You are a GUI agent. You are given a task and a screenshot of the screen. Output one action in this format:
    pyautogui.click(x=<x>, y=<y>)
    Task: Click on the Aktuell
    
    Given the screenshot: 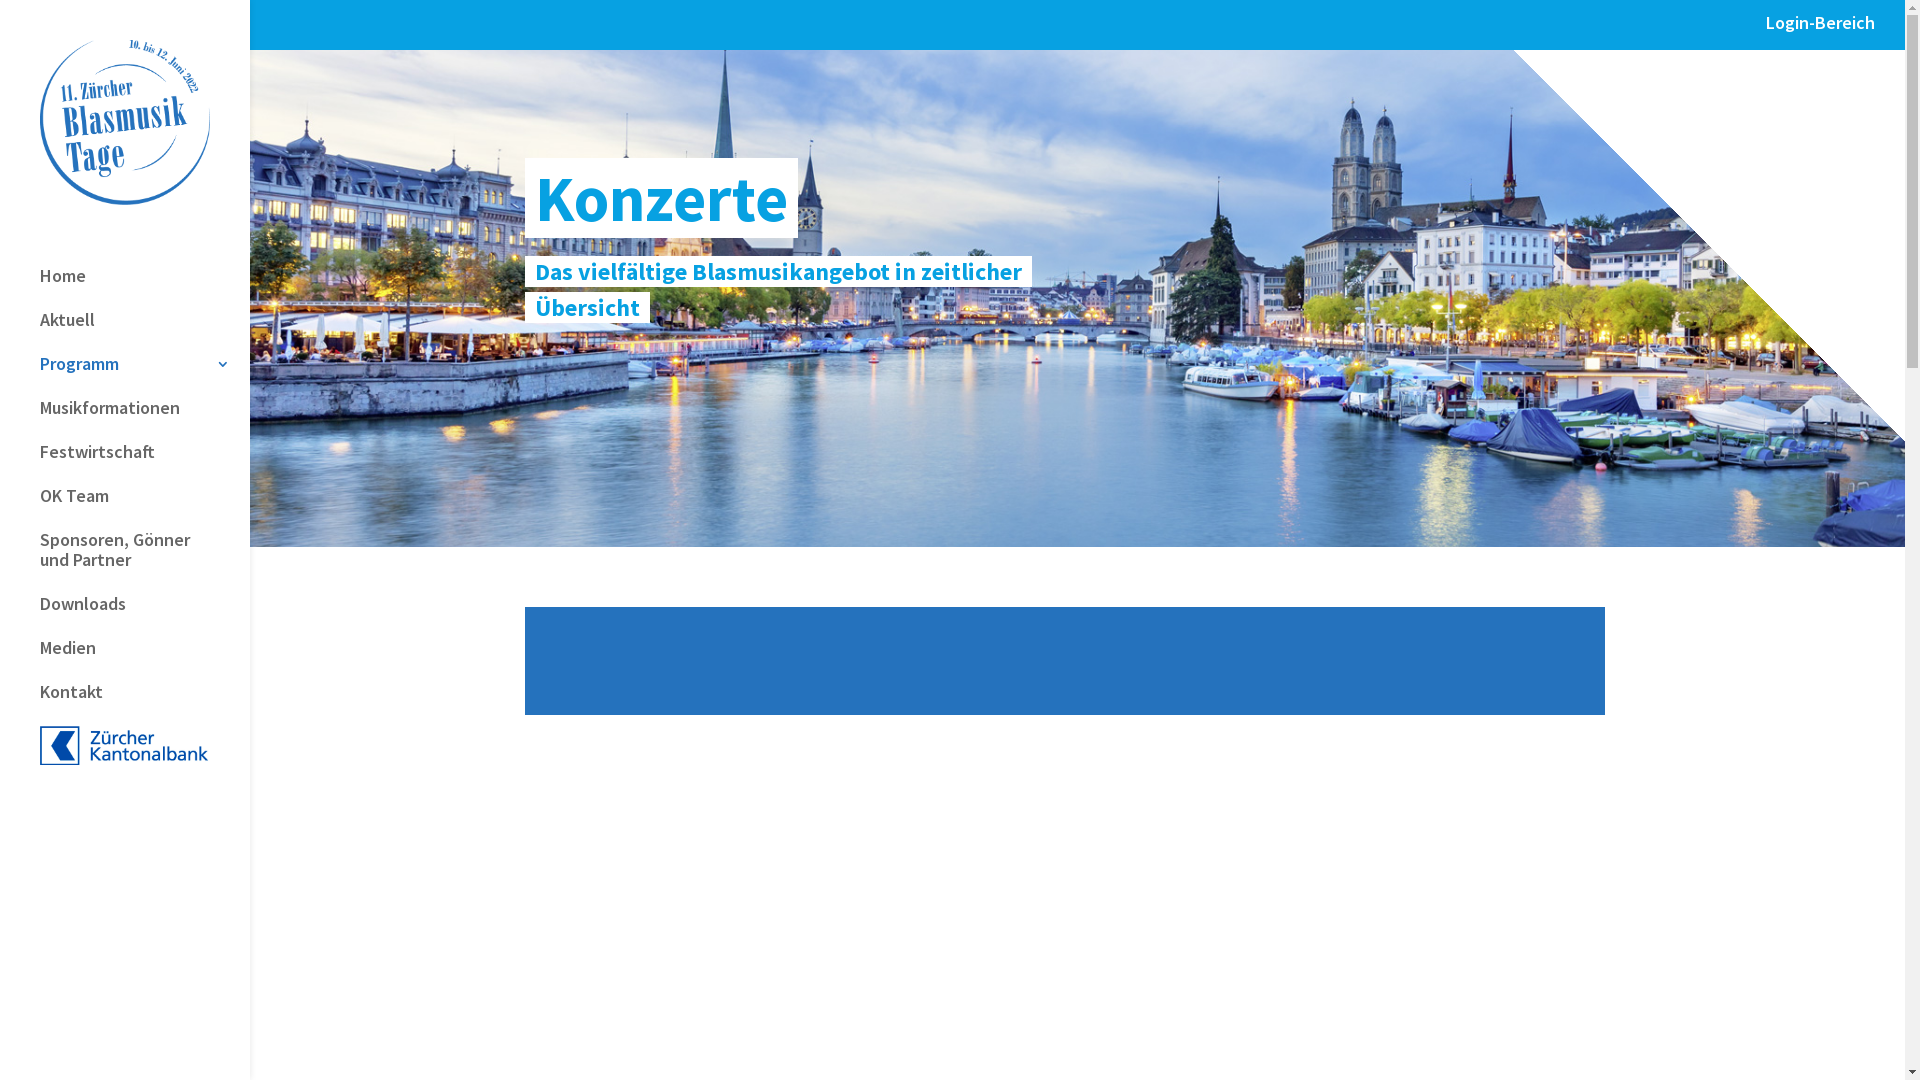 What is the action you would take?
    pyautogui.click(x=145, y=330)
    